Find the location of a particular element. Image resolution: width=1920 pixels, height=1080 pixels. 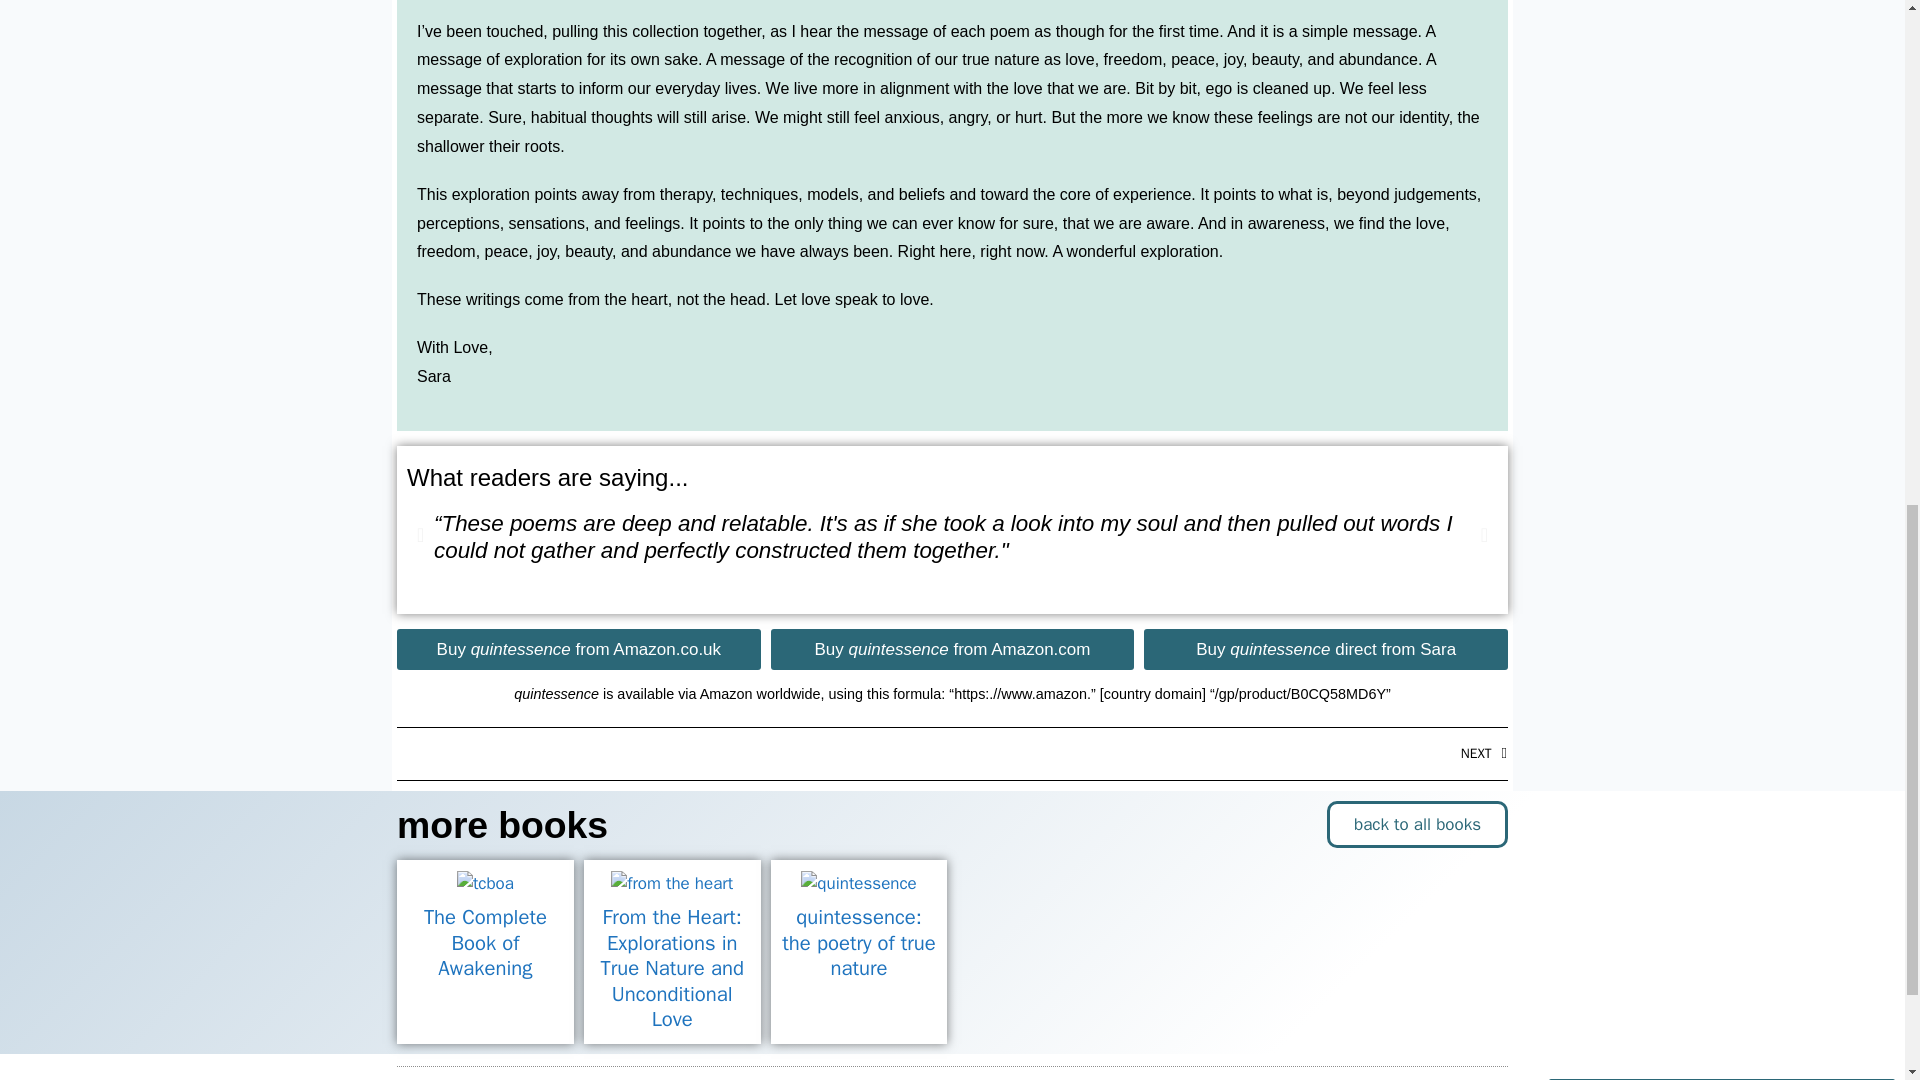

NEXT is located at coordinates (1230, 752).